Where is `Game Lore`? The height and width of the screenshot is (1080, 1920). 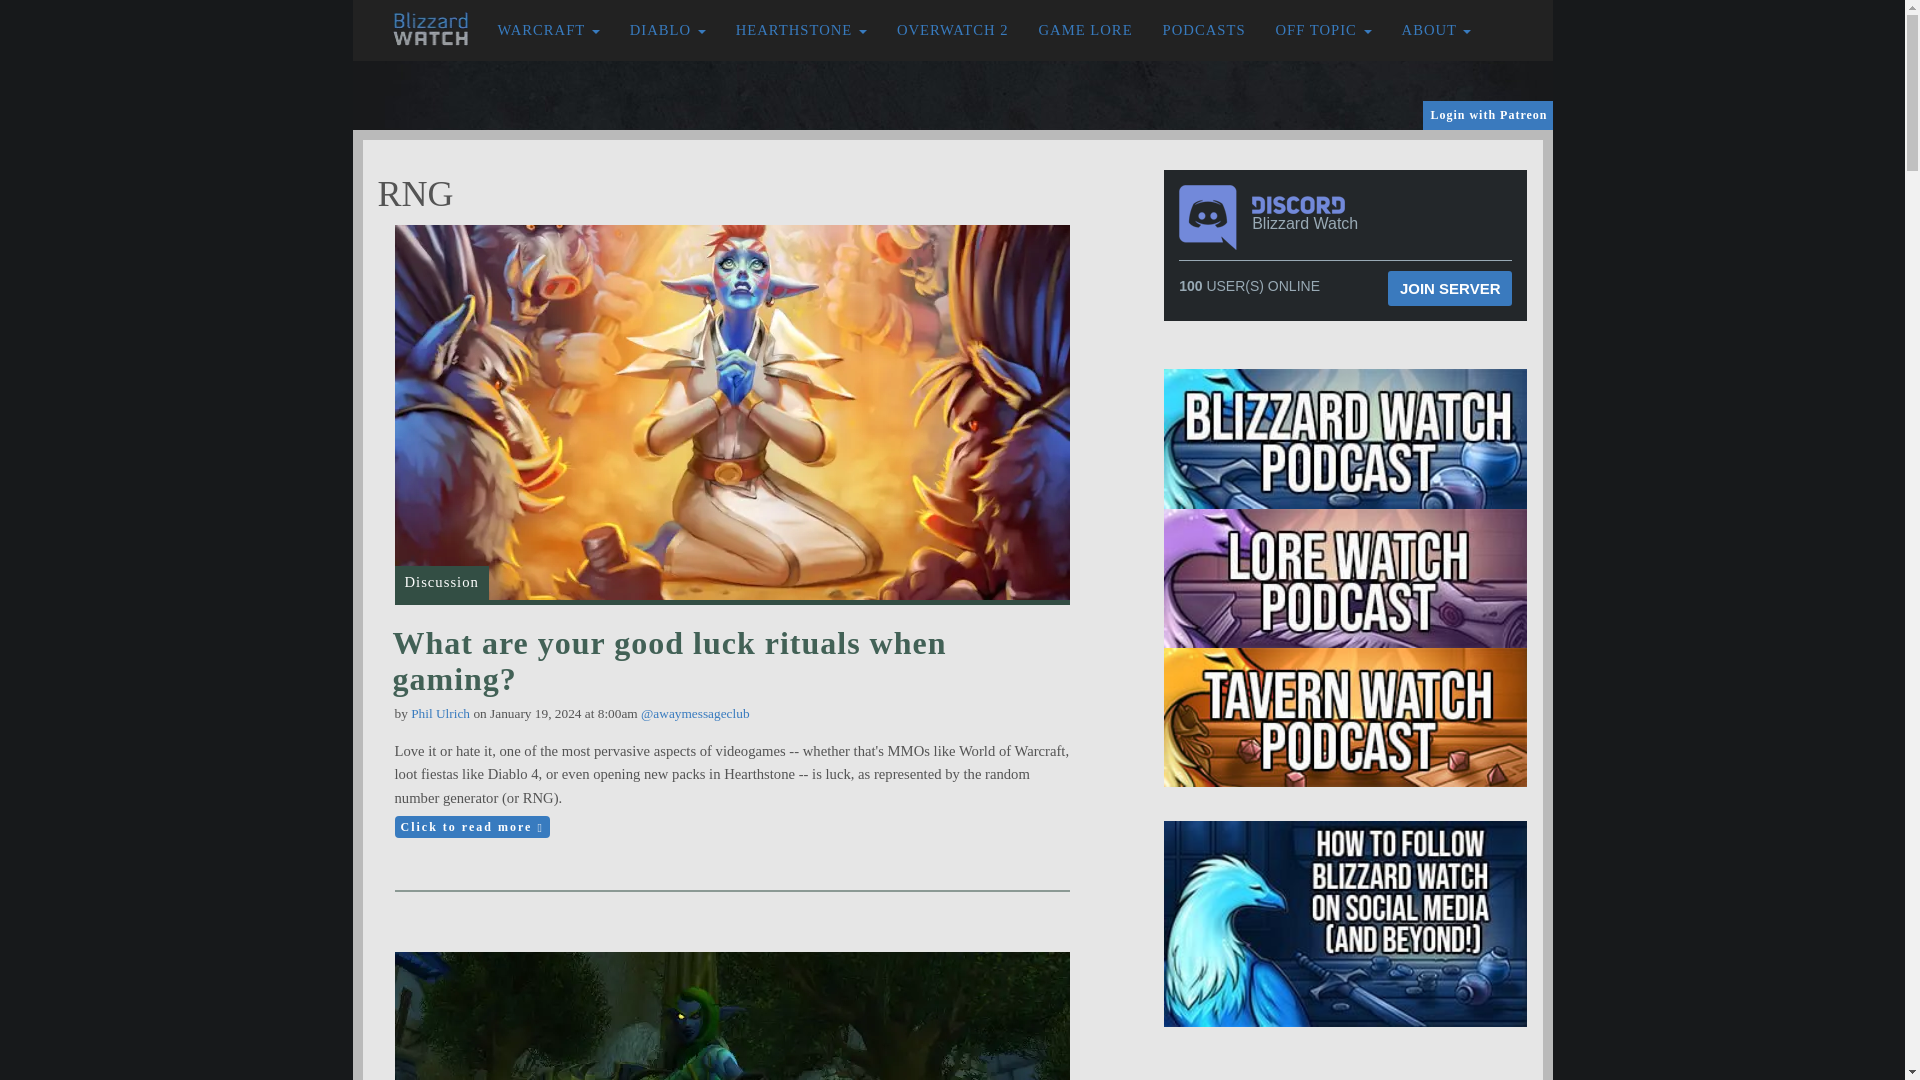 Game Lore is located at coordinates (1086, 30).